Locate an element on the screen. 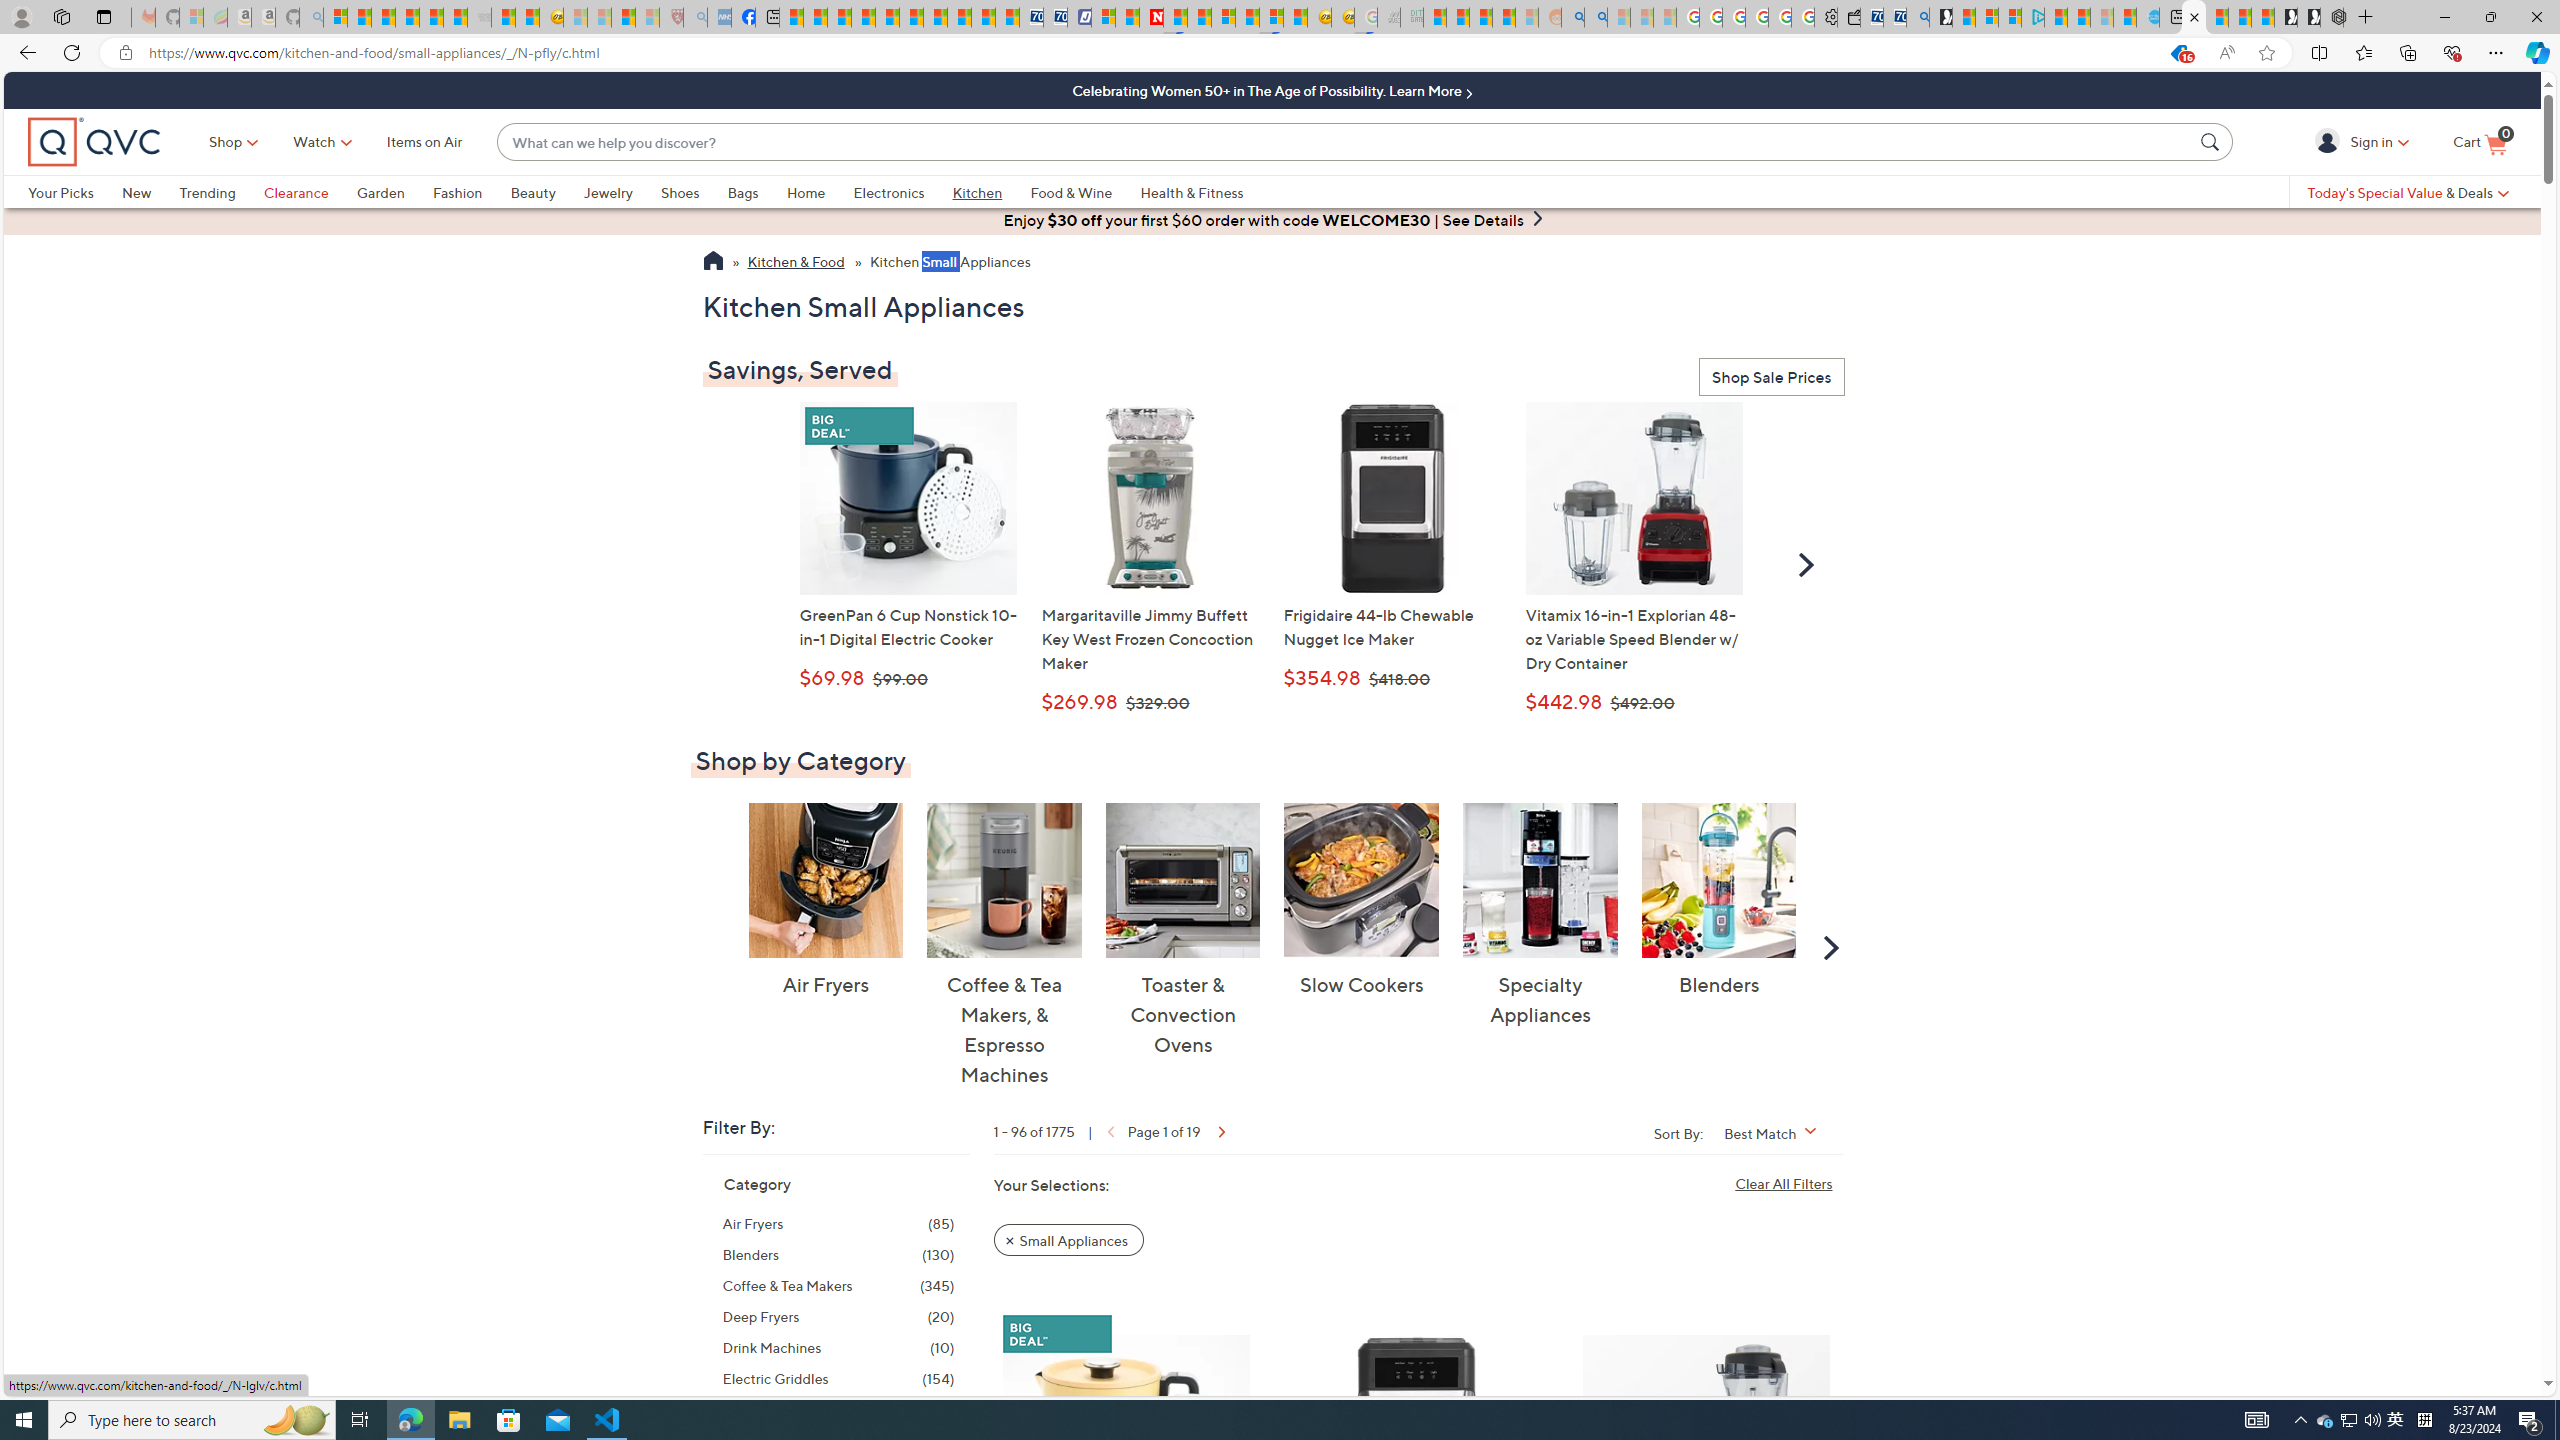  Category is located at coordinates (757, 1184).